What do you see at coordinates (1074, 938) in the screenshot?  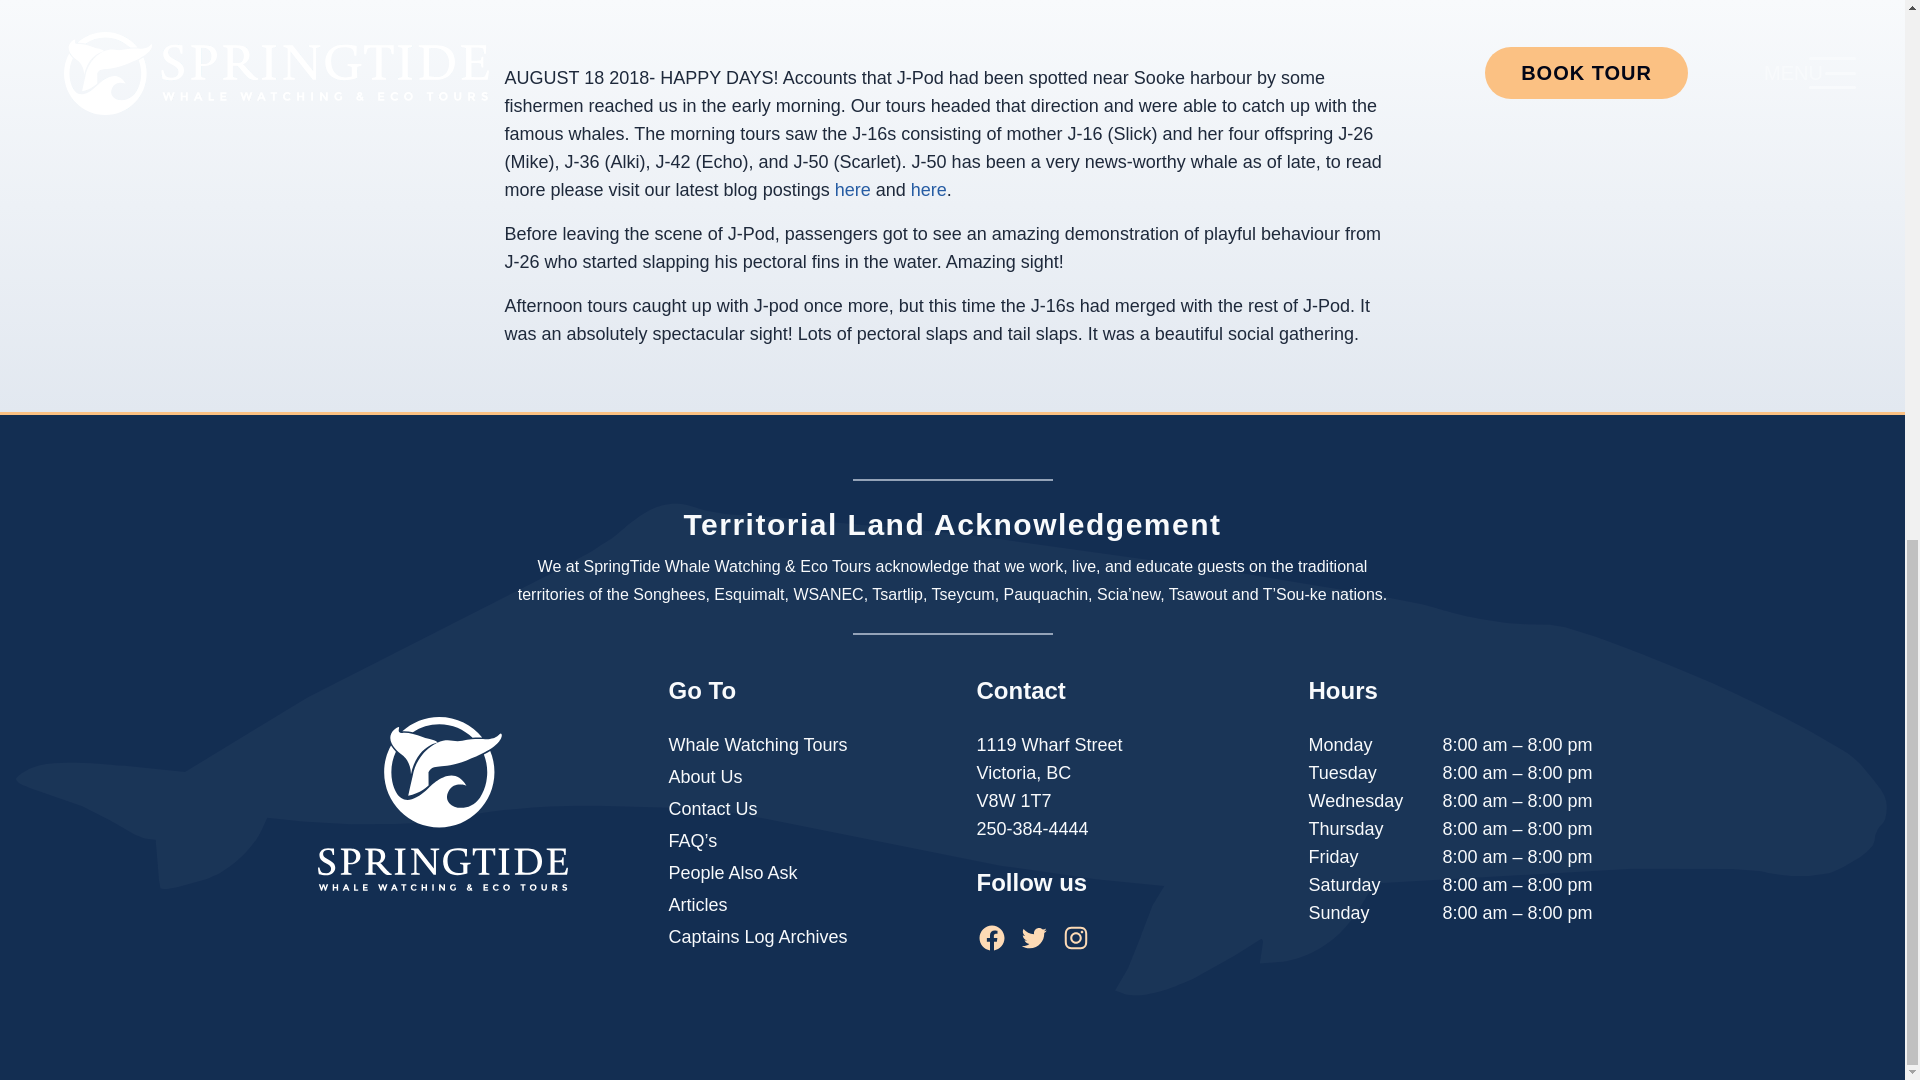 I see `Instagram` at bounding box center [1074, 938].